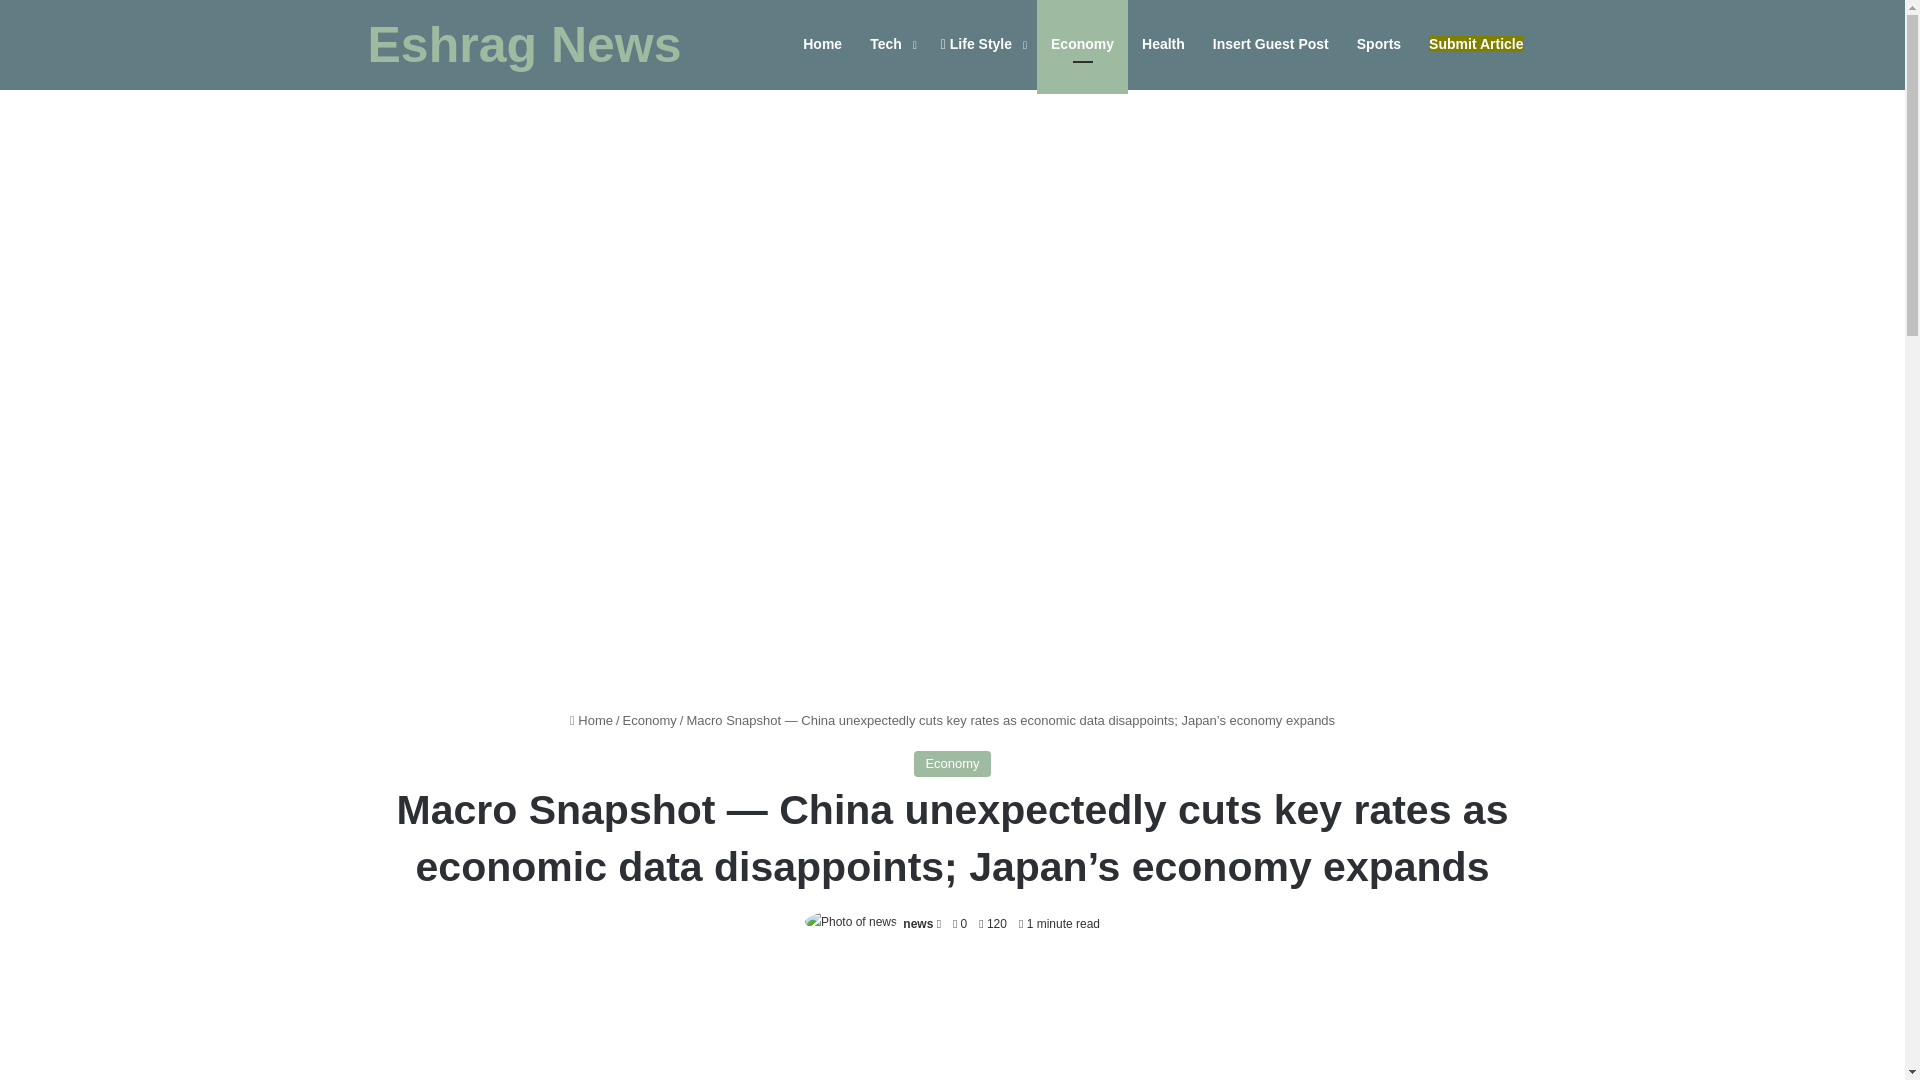 The width and height of the screenshot is (1920, 1080). I want to click on news, so click(918, 923).